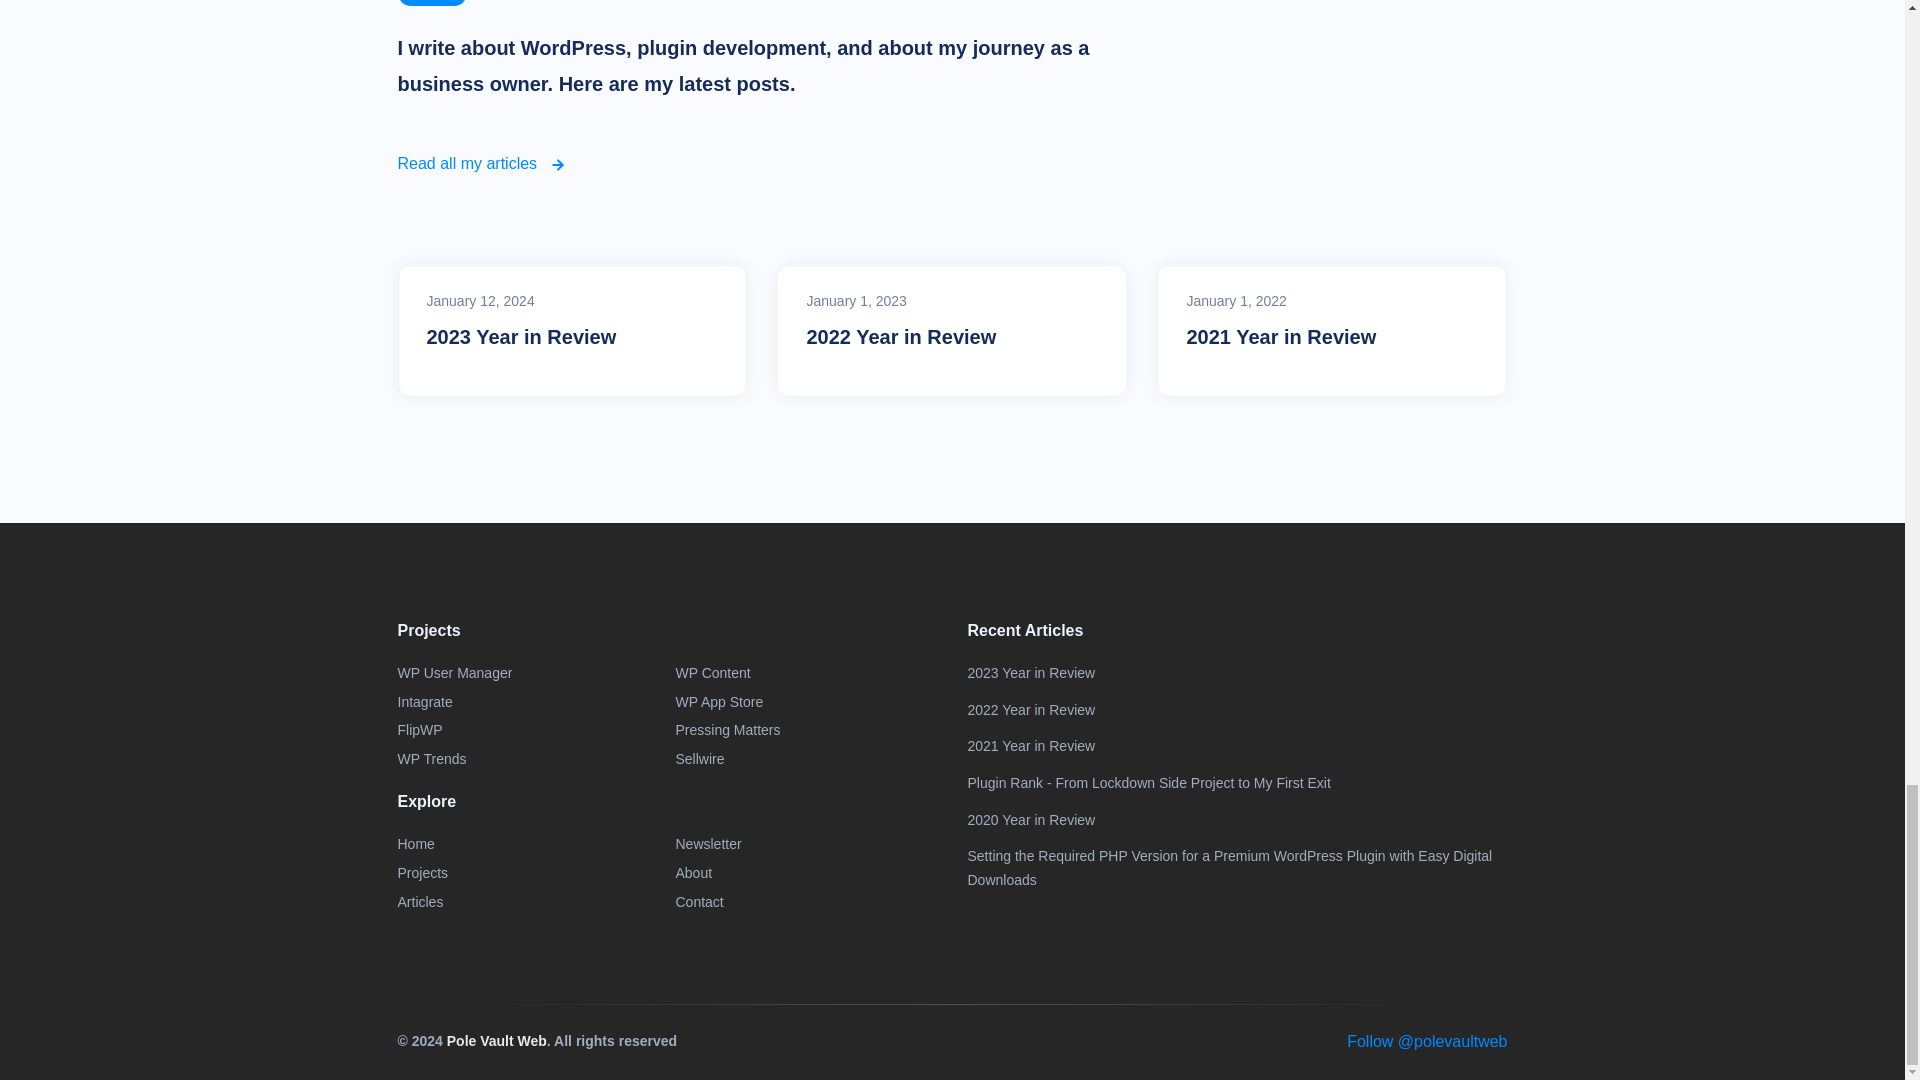  Describe the element at coordinates (454, 673) in the screenshot. I see `WP User Manager` at that location.